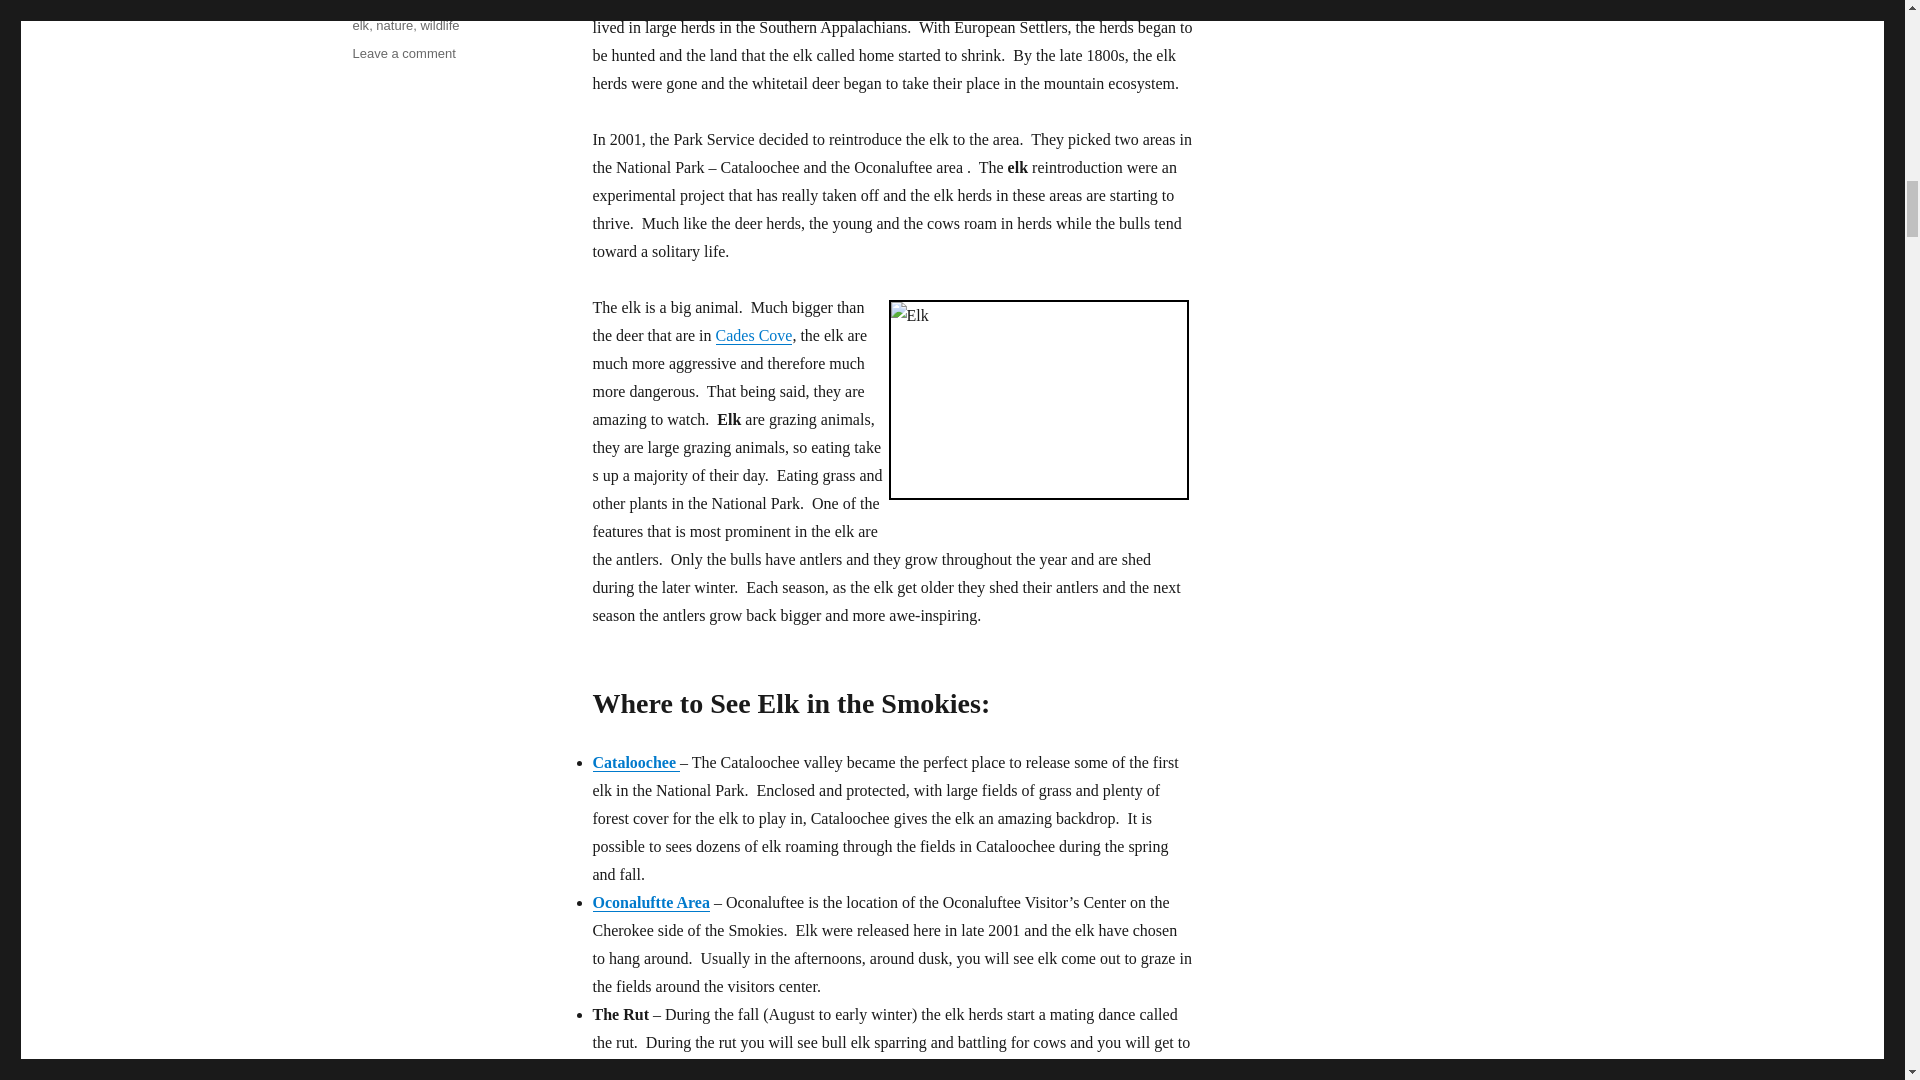  What do you see at coordinates (375, 2) in the screenshot?
I see `GSMNP` at bounding box center [375, 2].